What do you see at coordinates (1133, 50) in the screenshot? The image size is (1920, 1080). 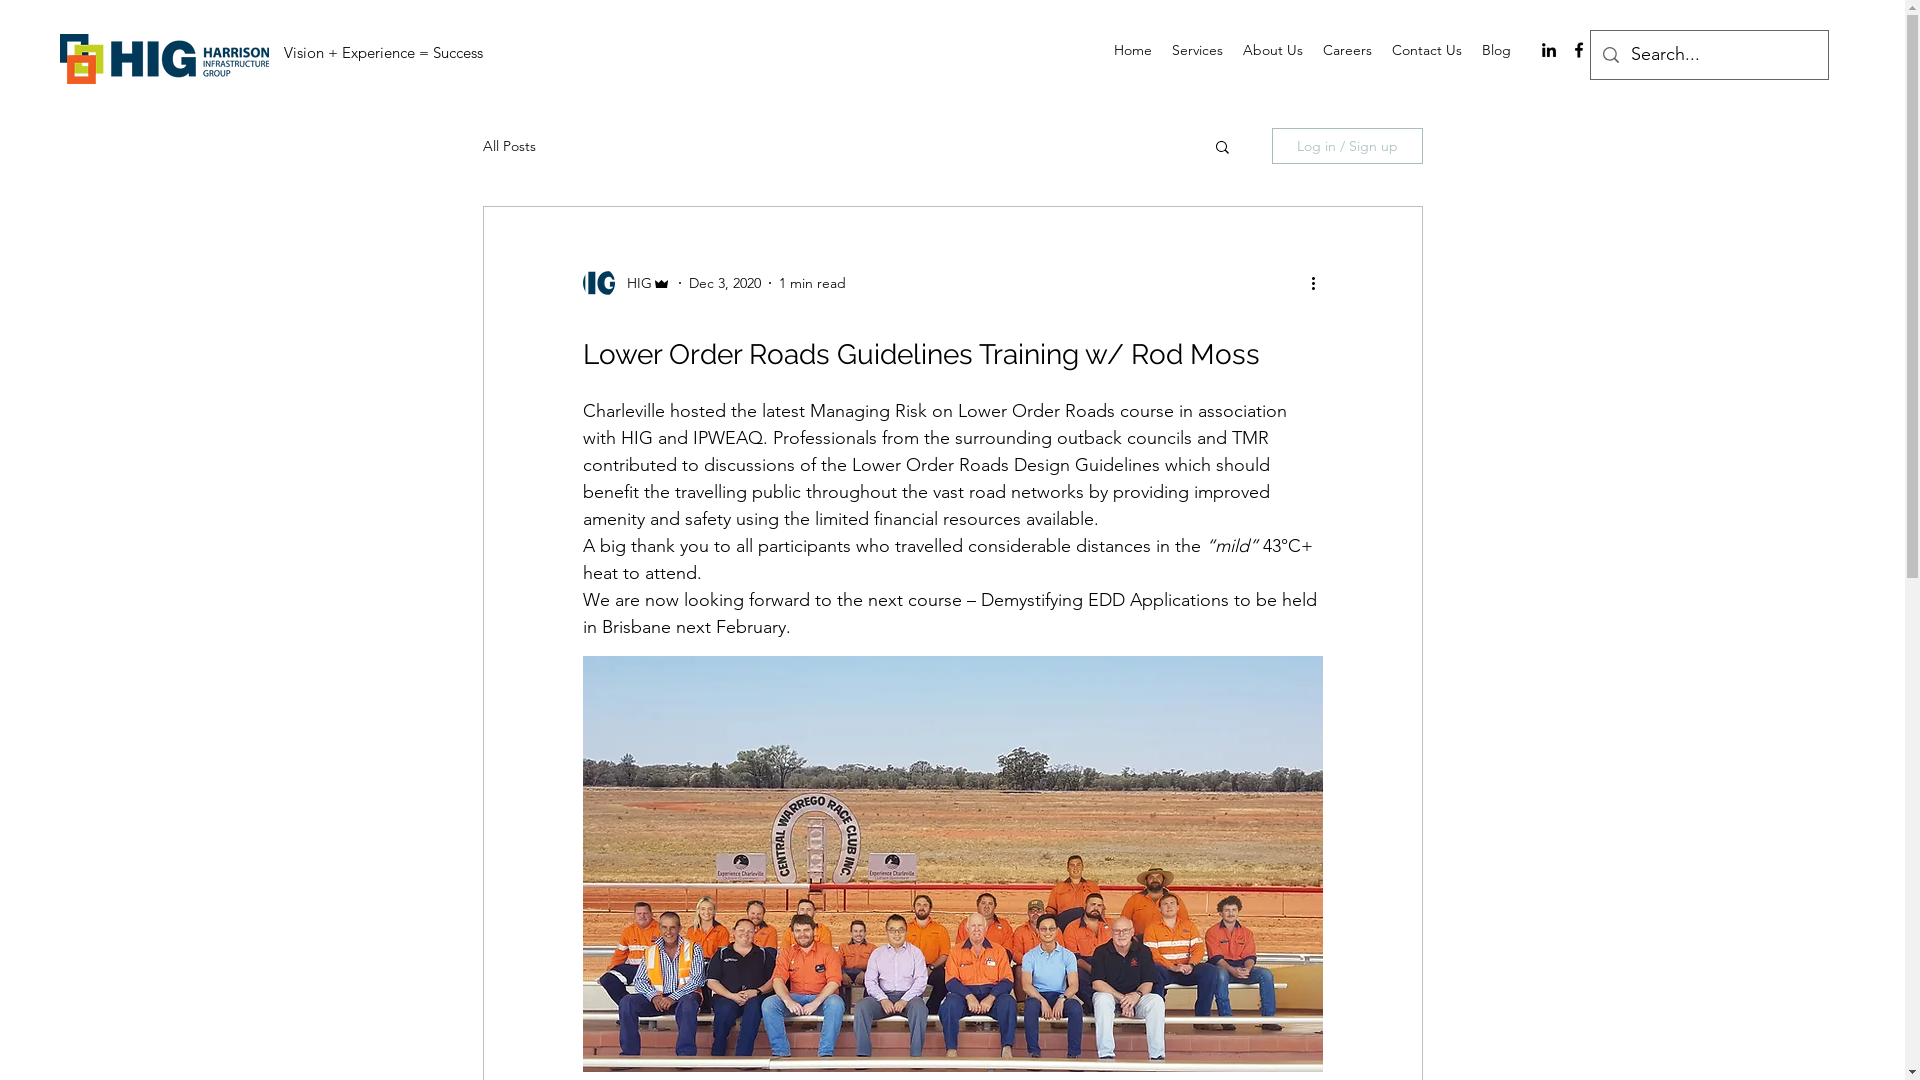 I see `Home` at bounding box center [1133, 50].